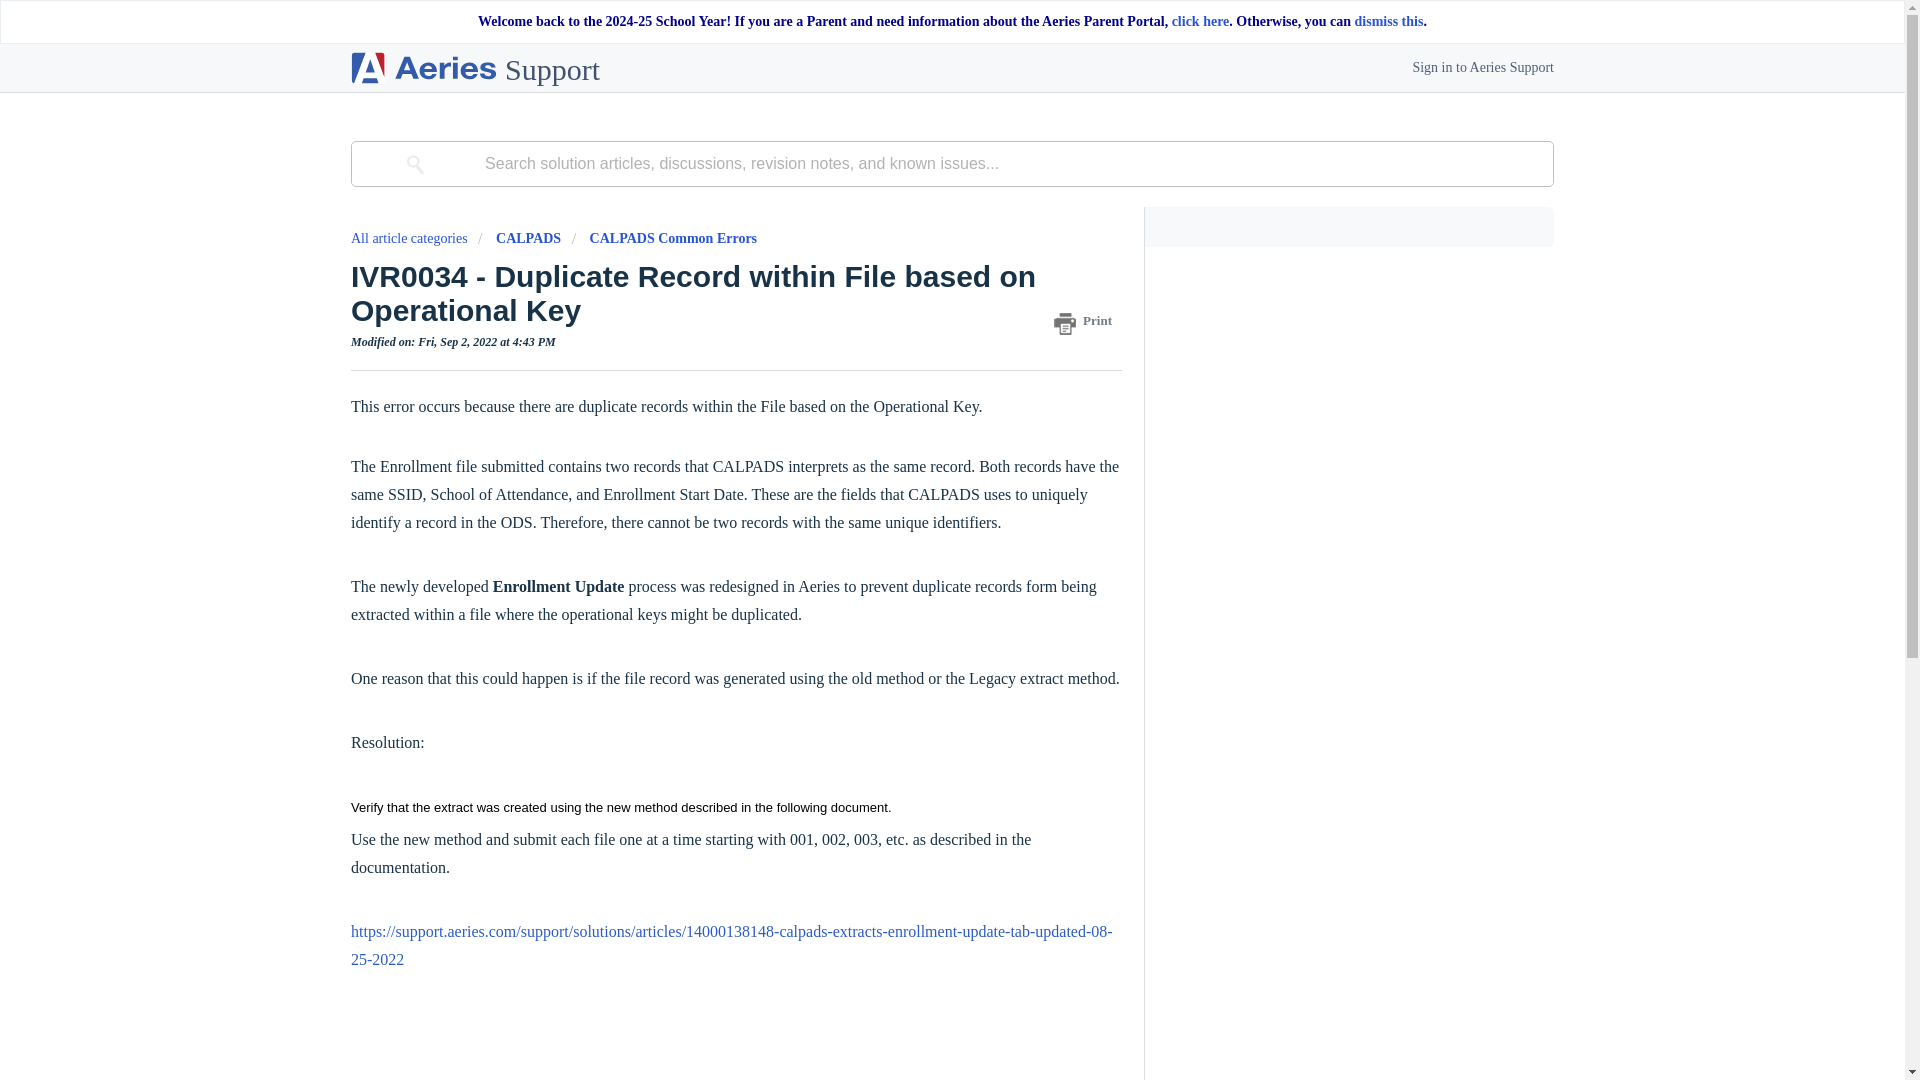  I want to click on Sign in to Aeries Support, so click(1482, 68).